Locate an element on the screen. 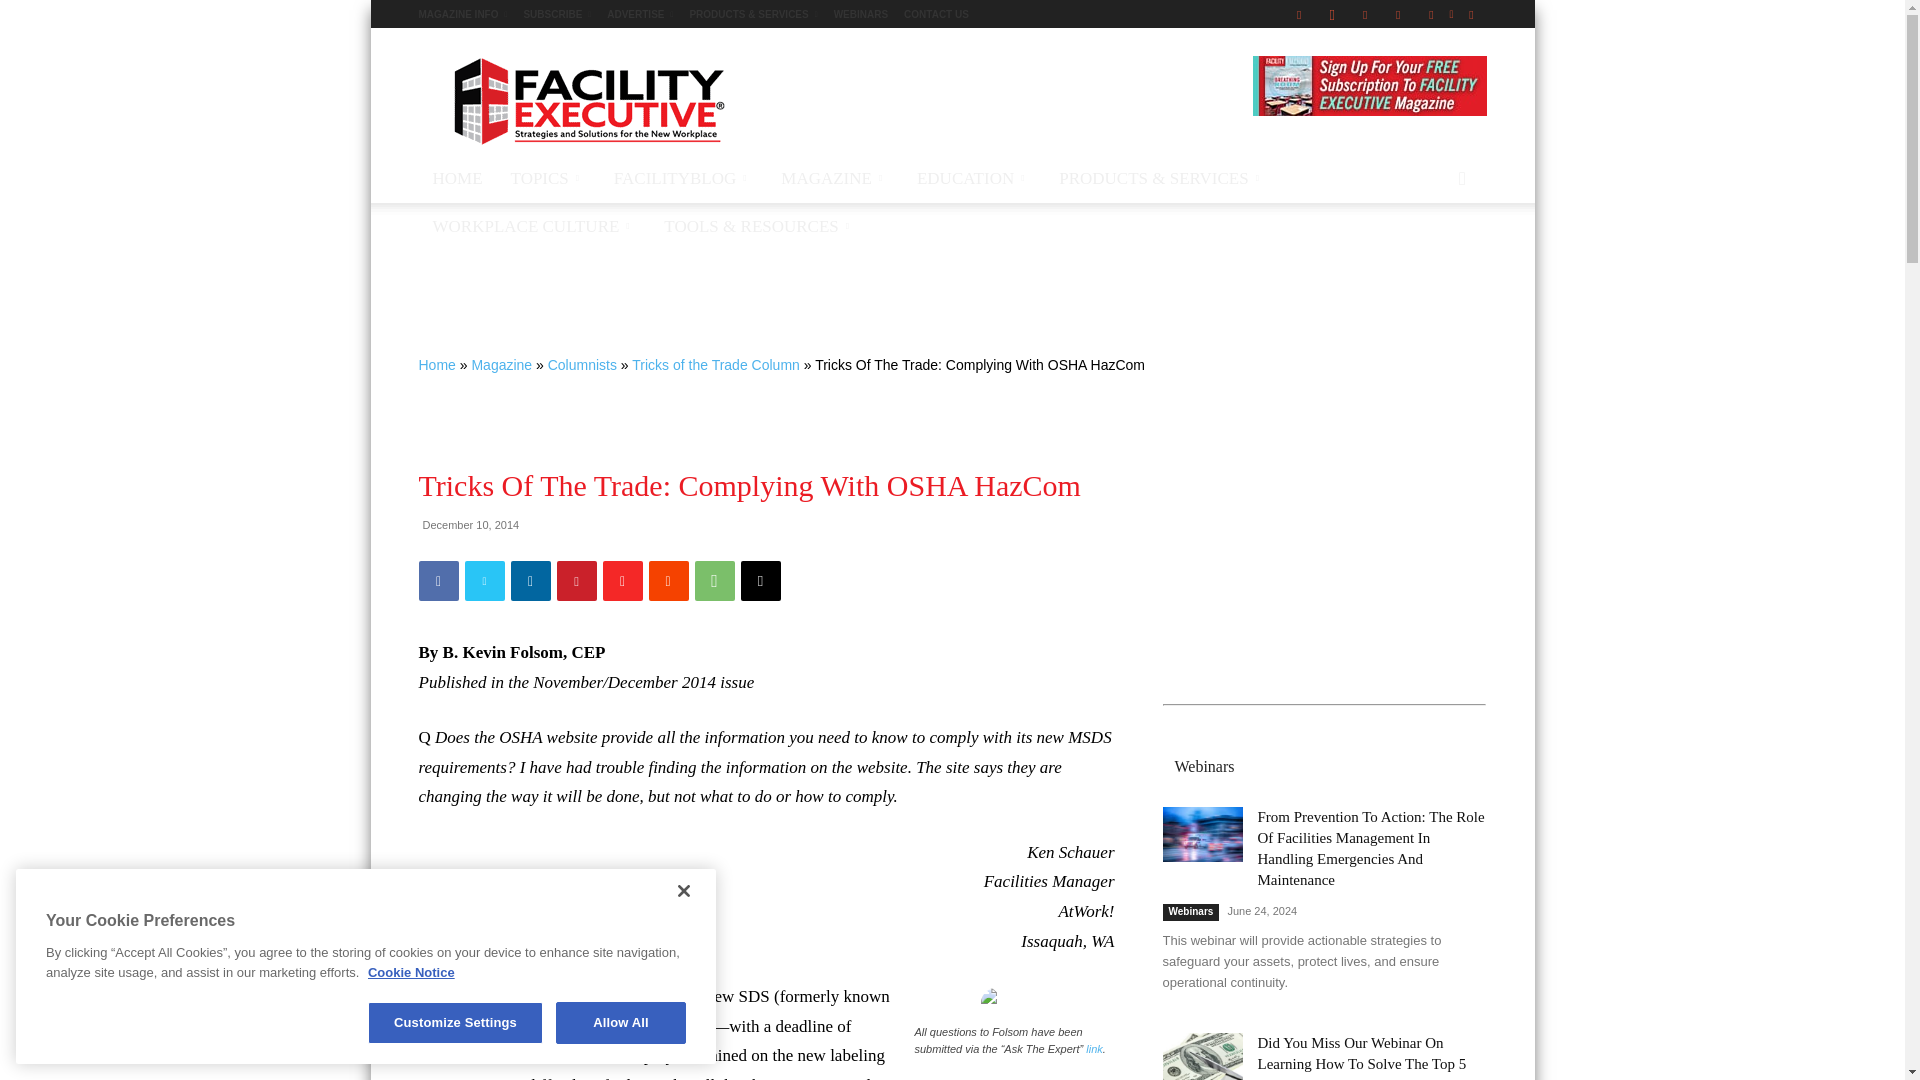  Instagram is located at coordinates (1332, 14).